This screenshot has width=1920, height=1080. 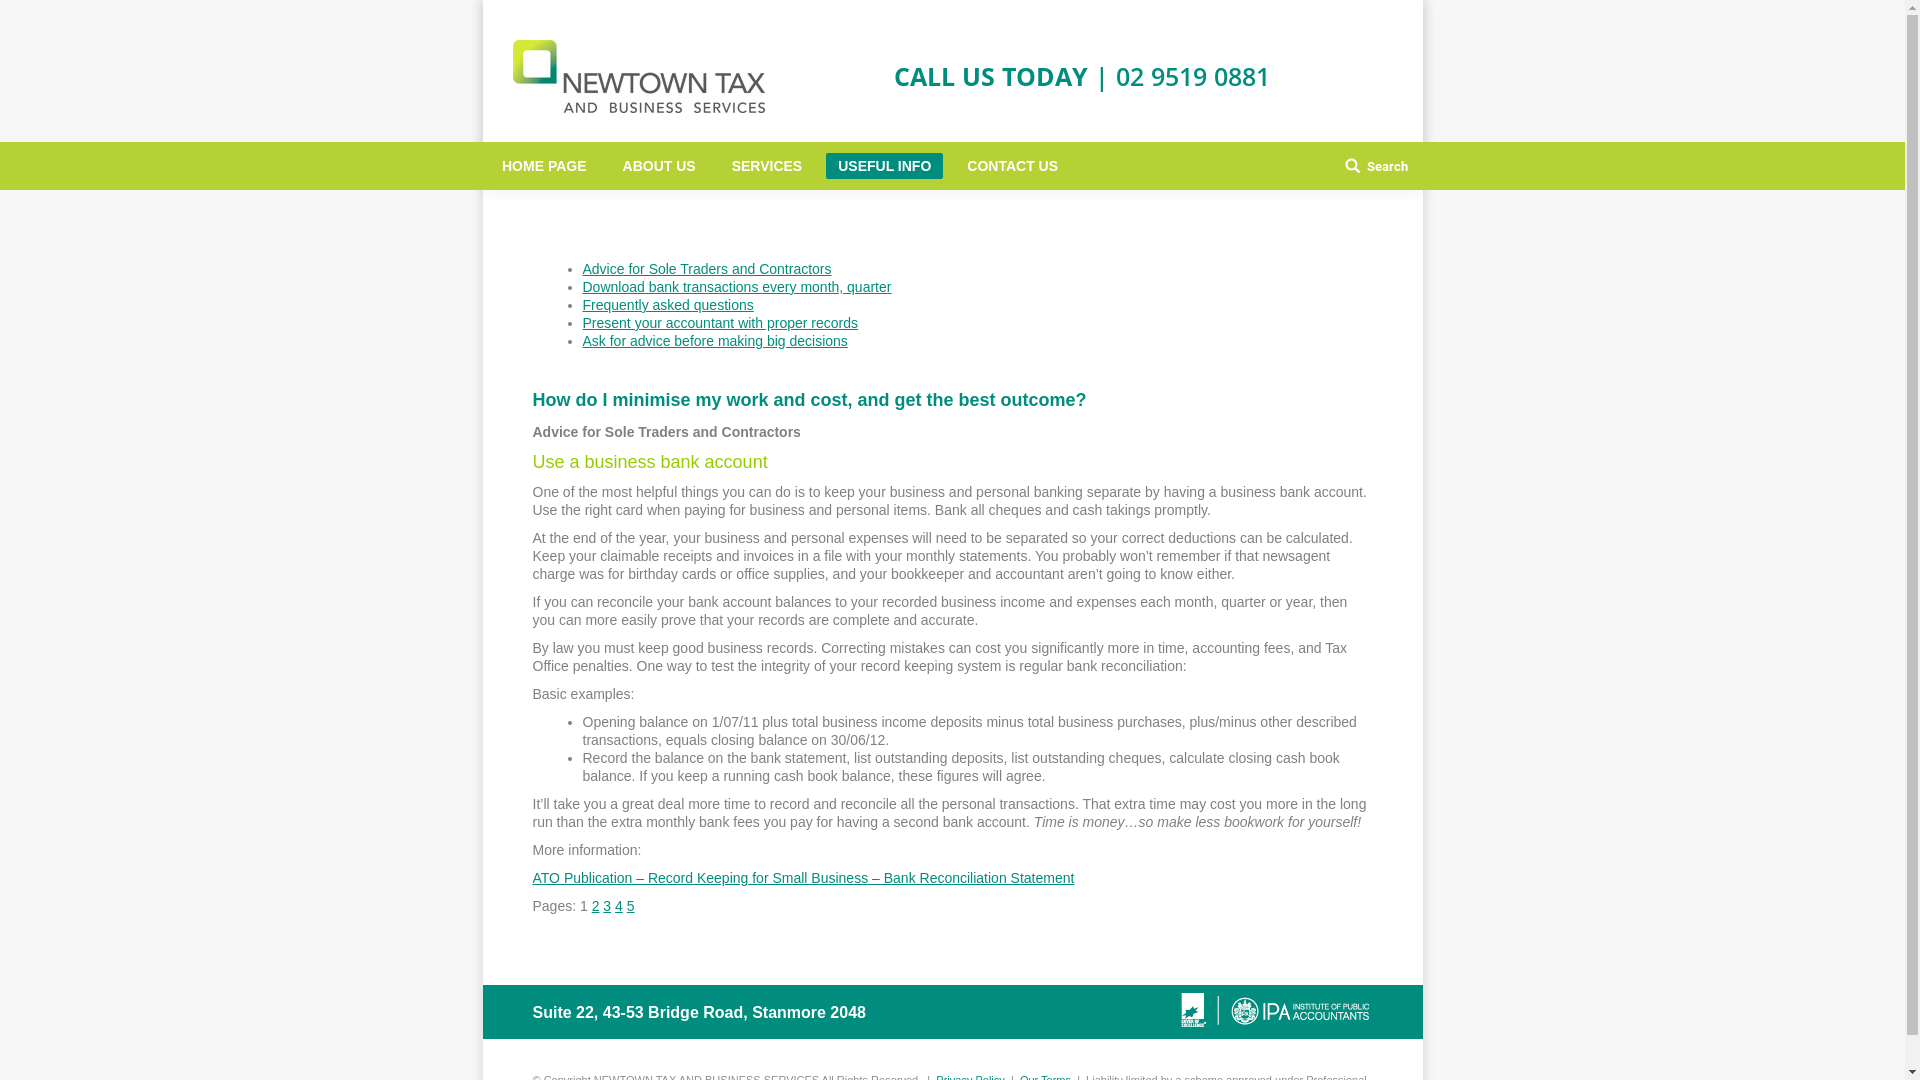 I want to click on Ask for advice before making big decisions, so click(x=714, y=341).